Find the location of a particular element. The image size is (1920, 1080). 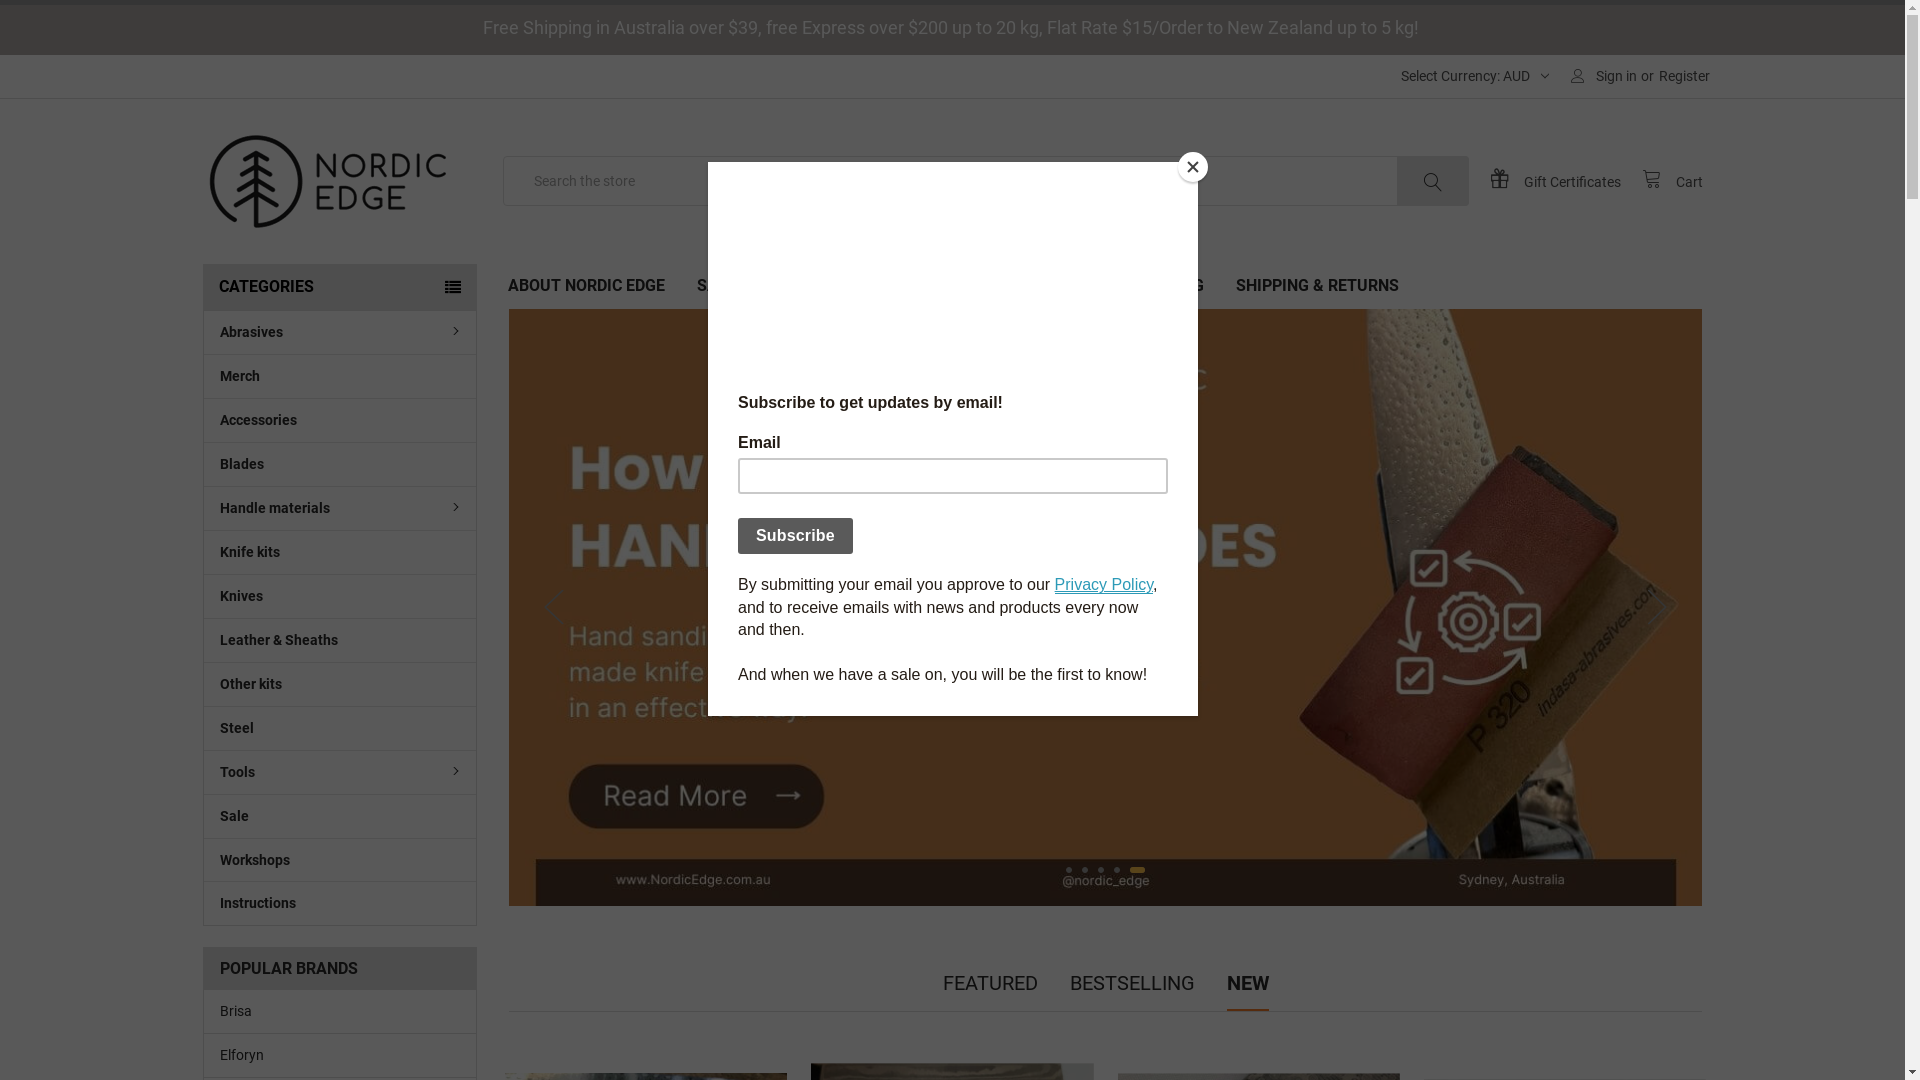

SAFETY FIRST is located at coordinates (750, 286).